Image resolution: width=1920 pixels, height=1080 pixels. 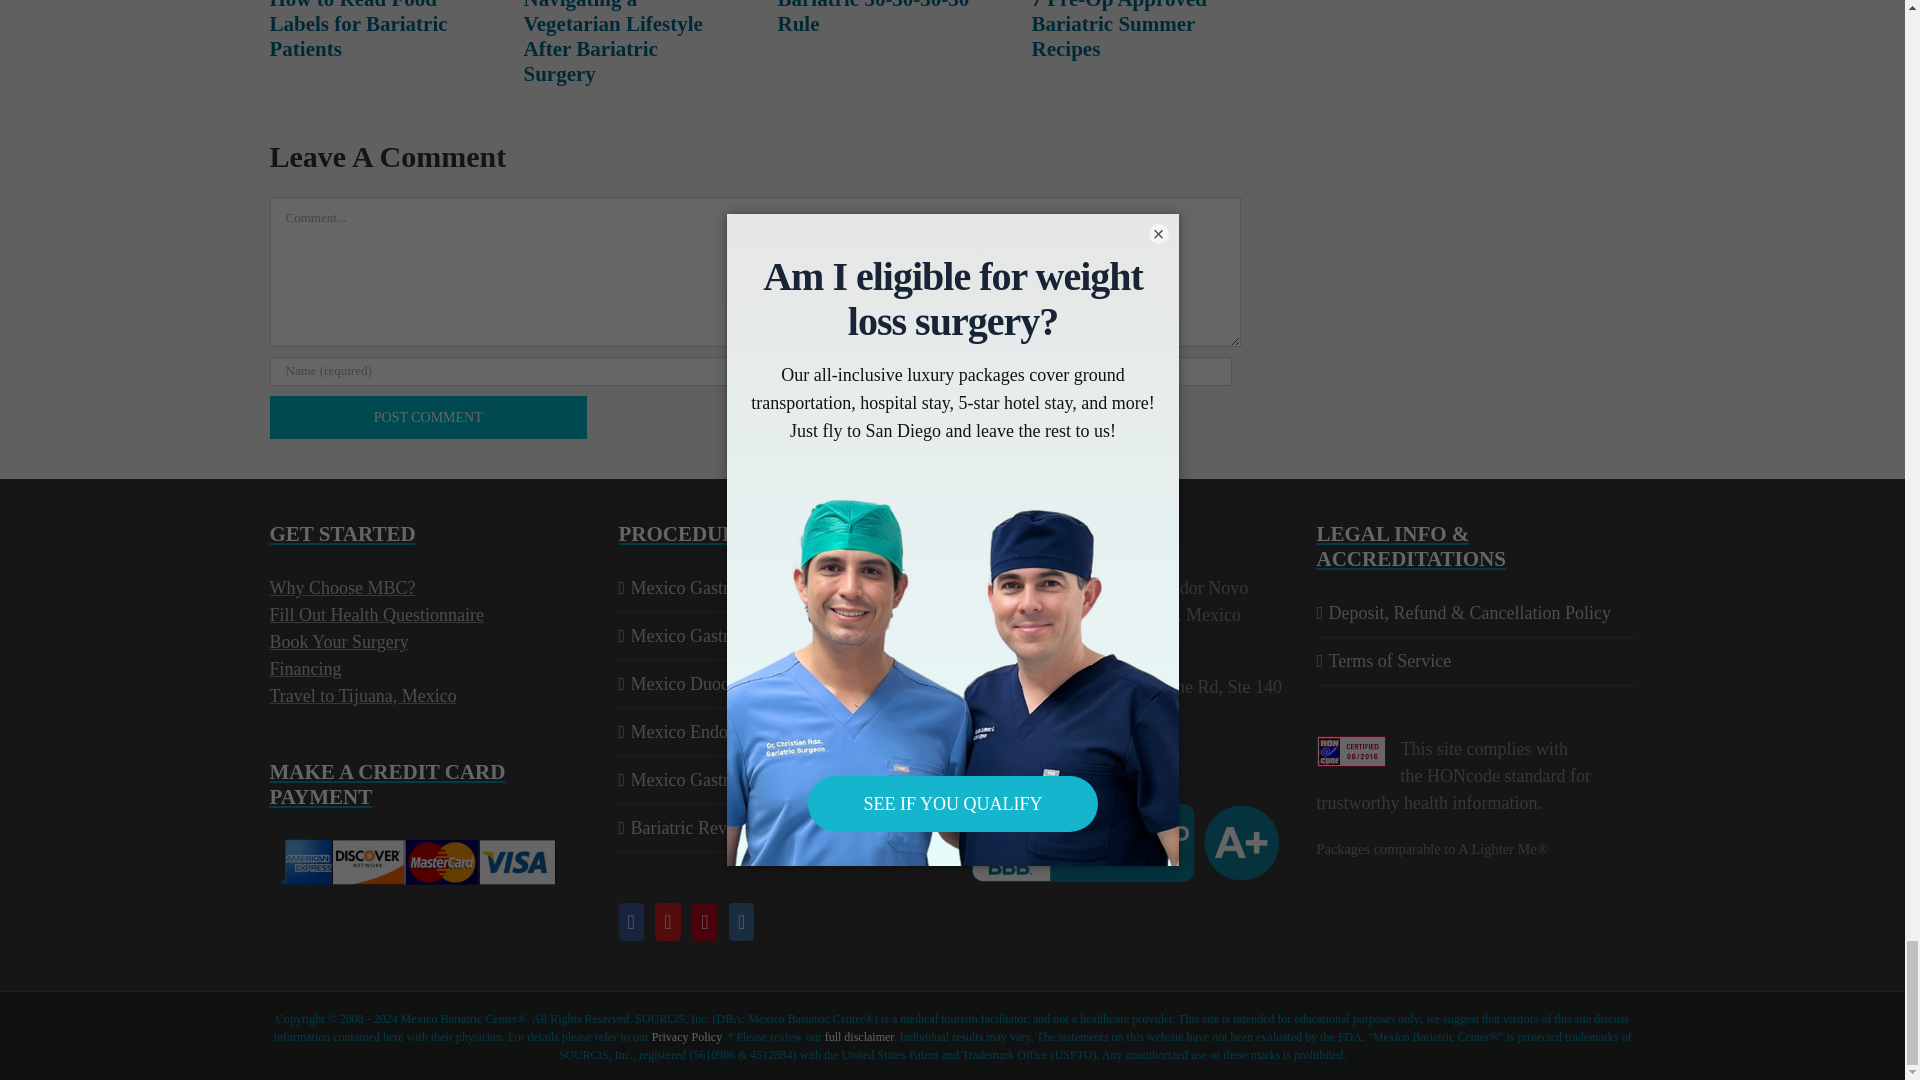 What do you see at coordinates (1120, 30) in the screenshot?
I see `7 Pre-Op Approved Bariatric Summer Recipes` at bounding box center [1120, 30].